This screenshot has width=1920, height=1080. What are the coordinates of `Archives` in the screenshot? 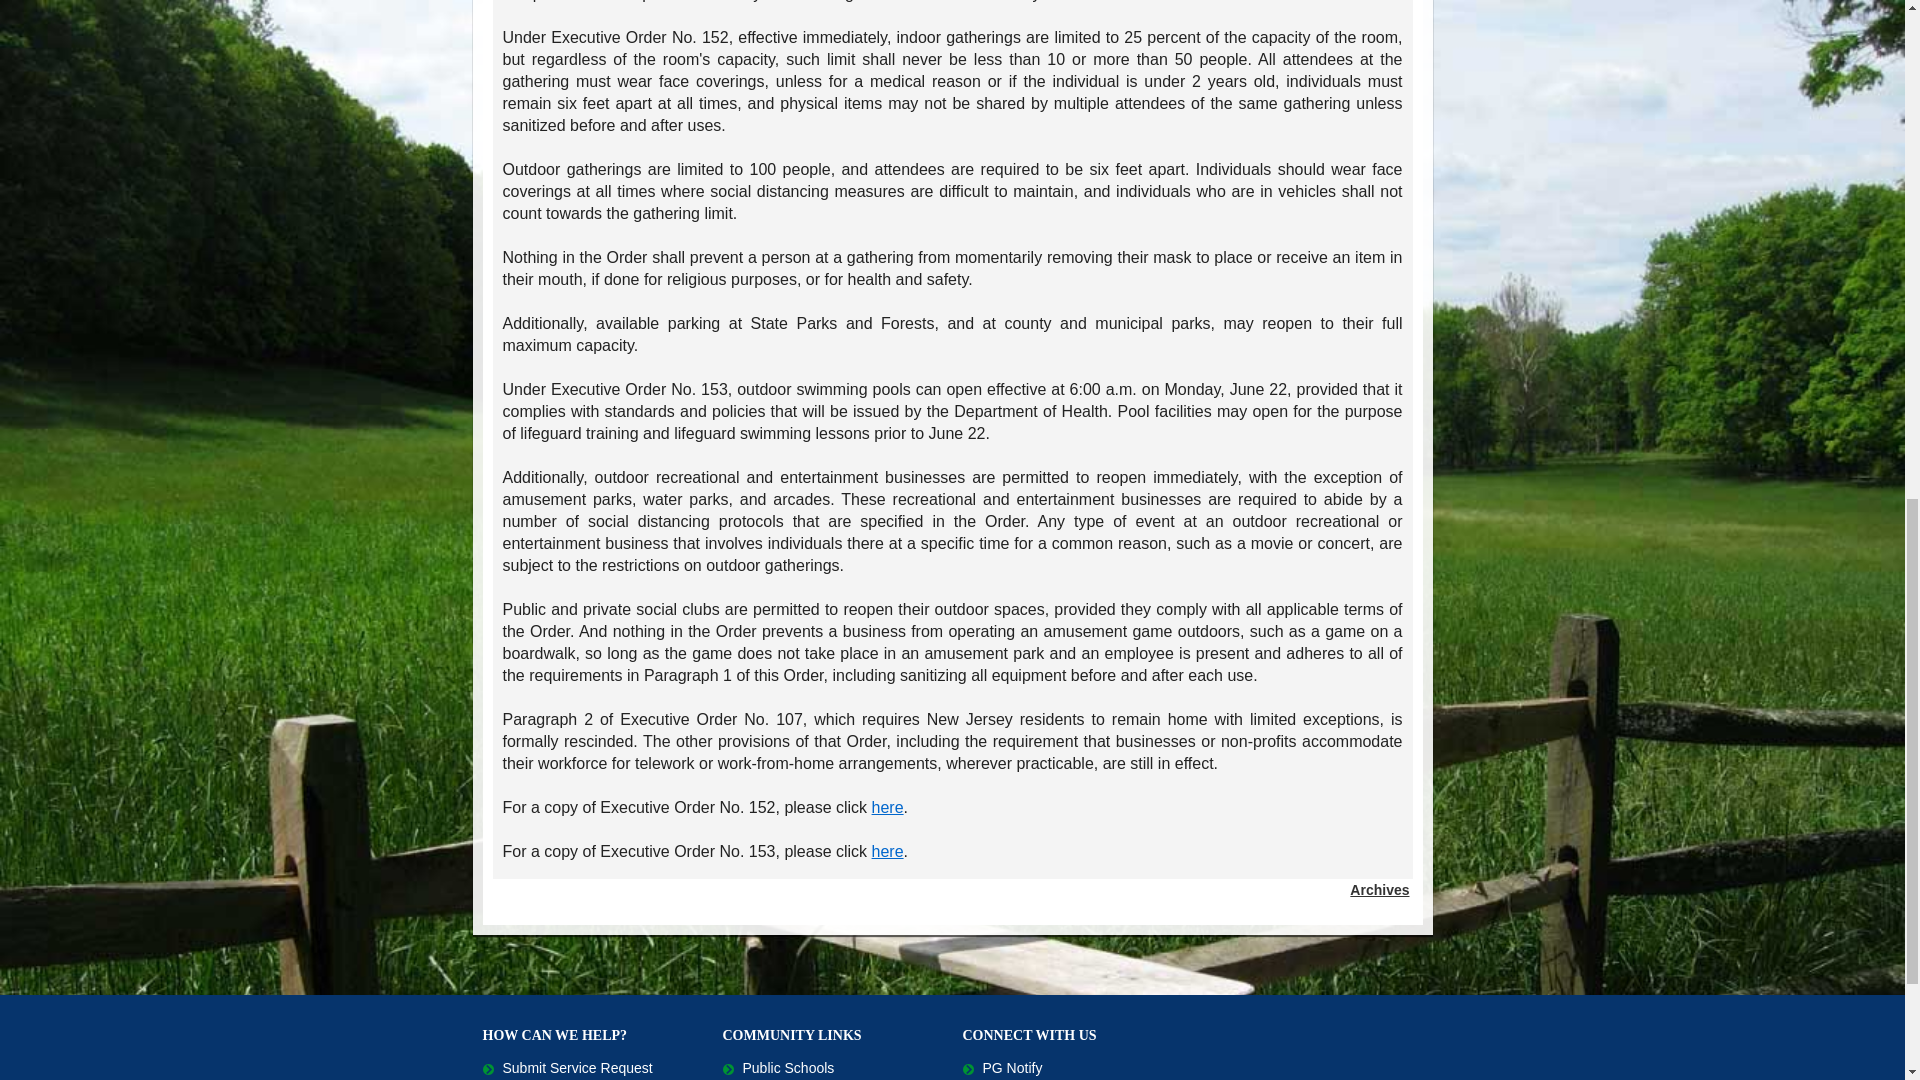 It's located at (1379, 890).